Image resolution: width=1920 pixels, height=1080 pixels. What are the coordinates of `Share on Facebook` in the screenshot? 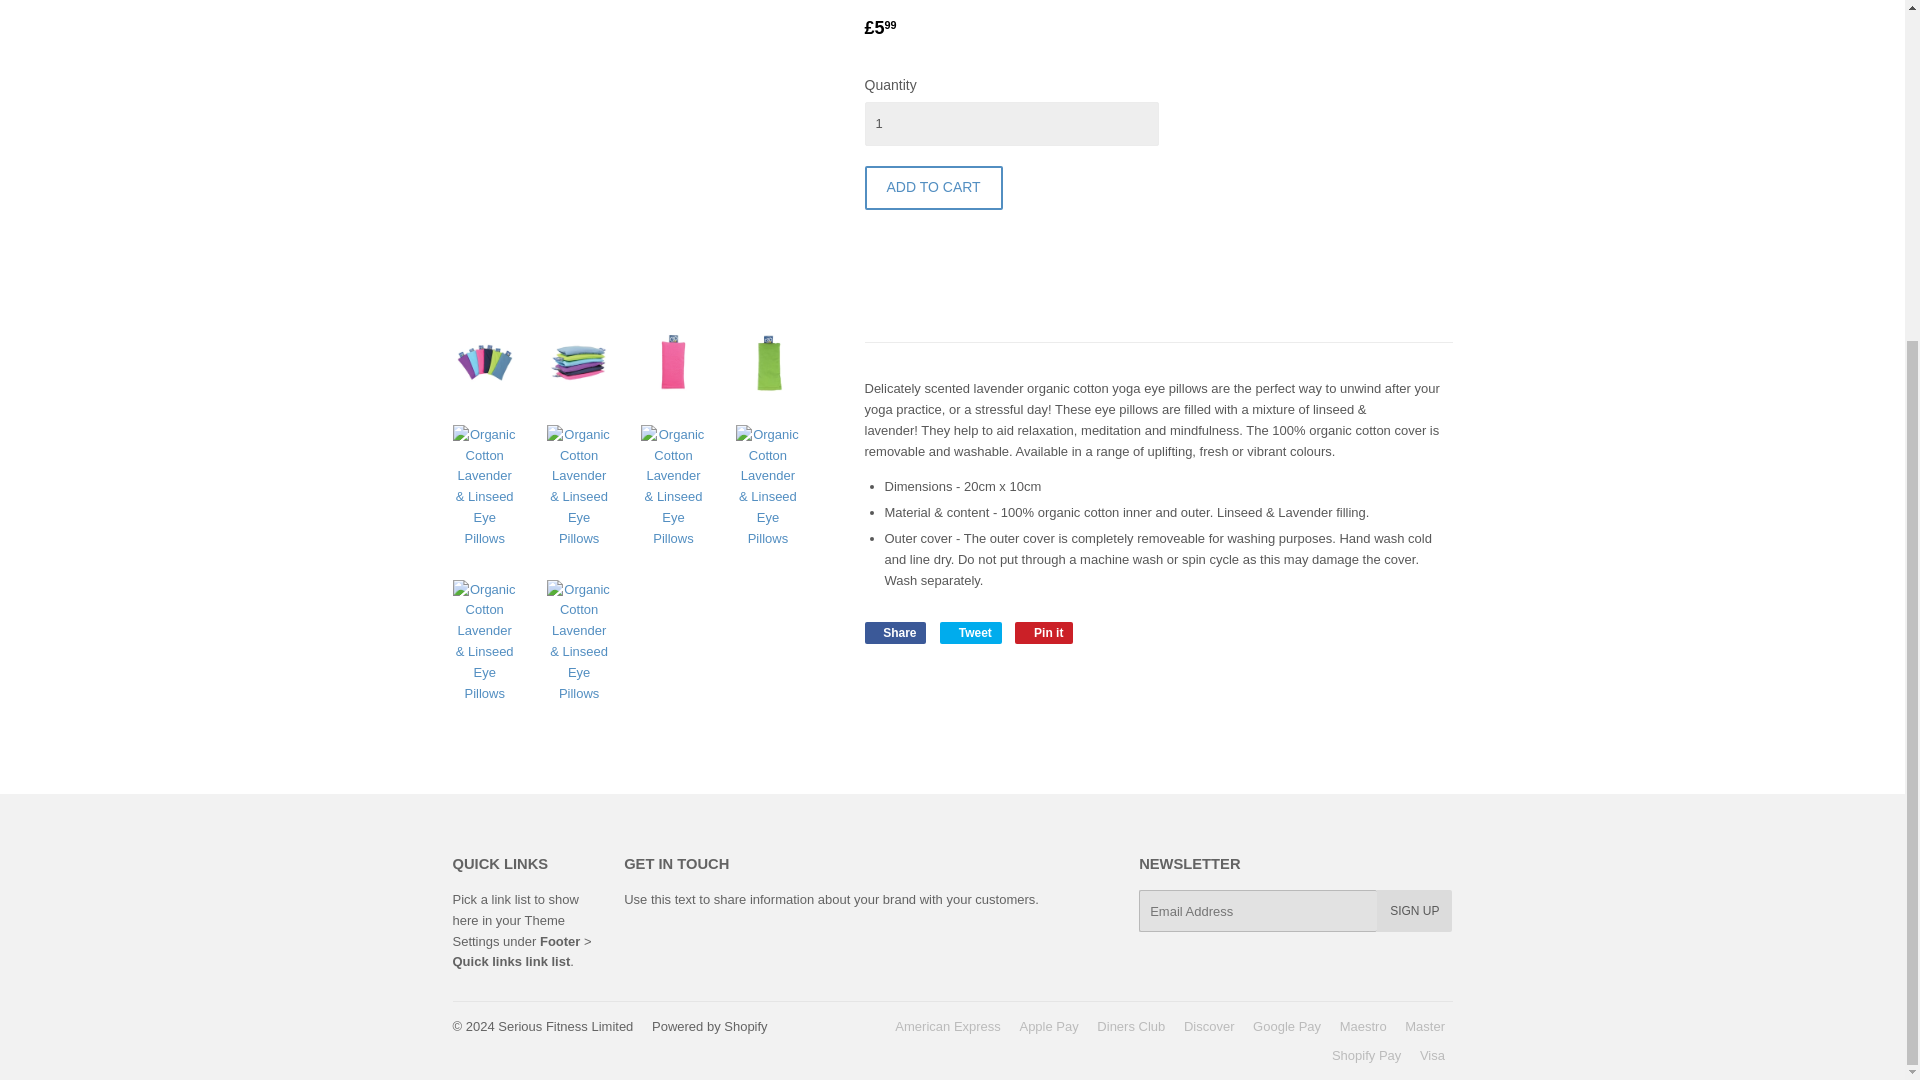 It's located at (933, 188).